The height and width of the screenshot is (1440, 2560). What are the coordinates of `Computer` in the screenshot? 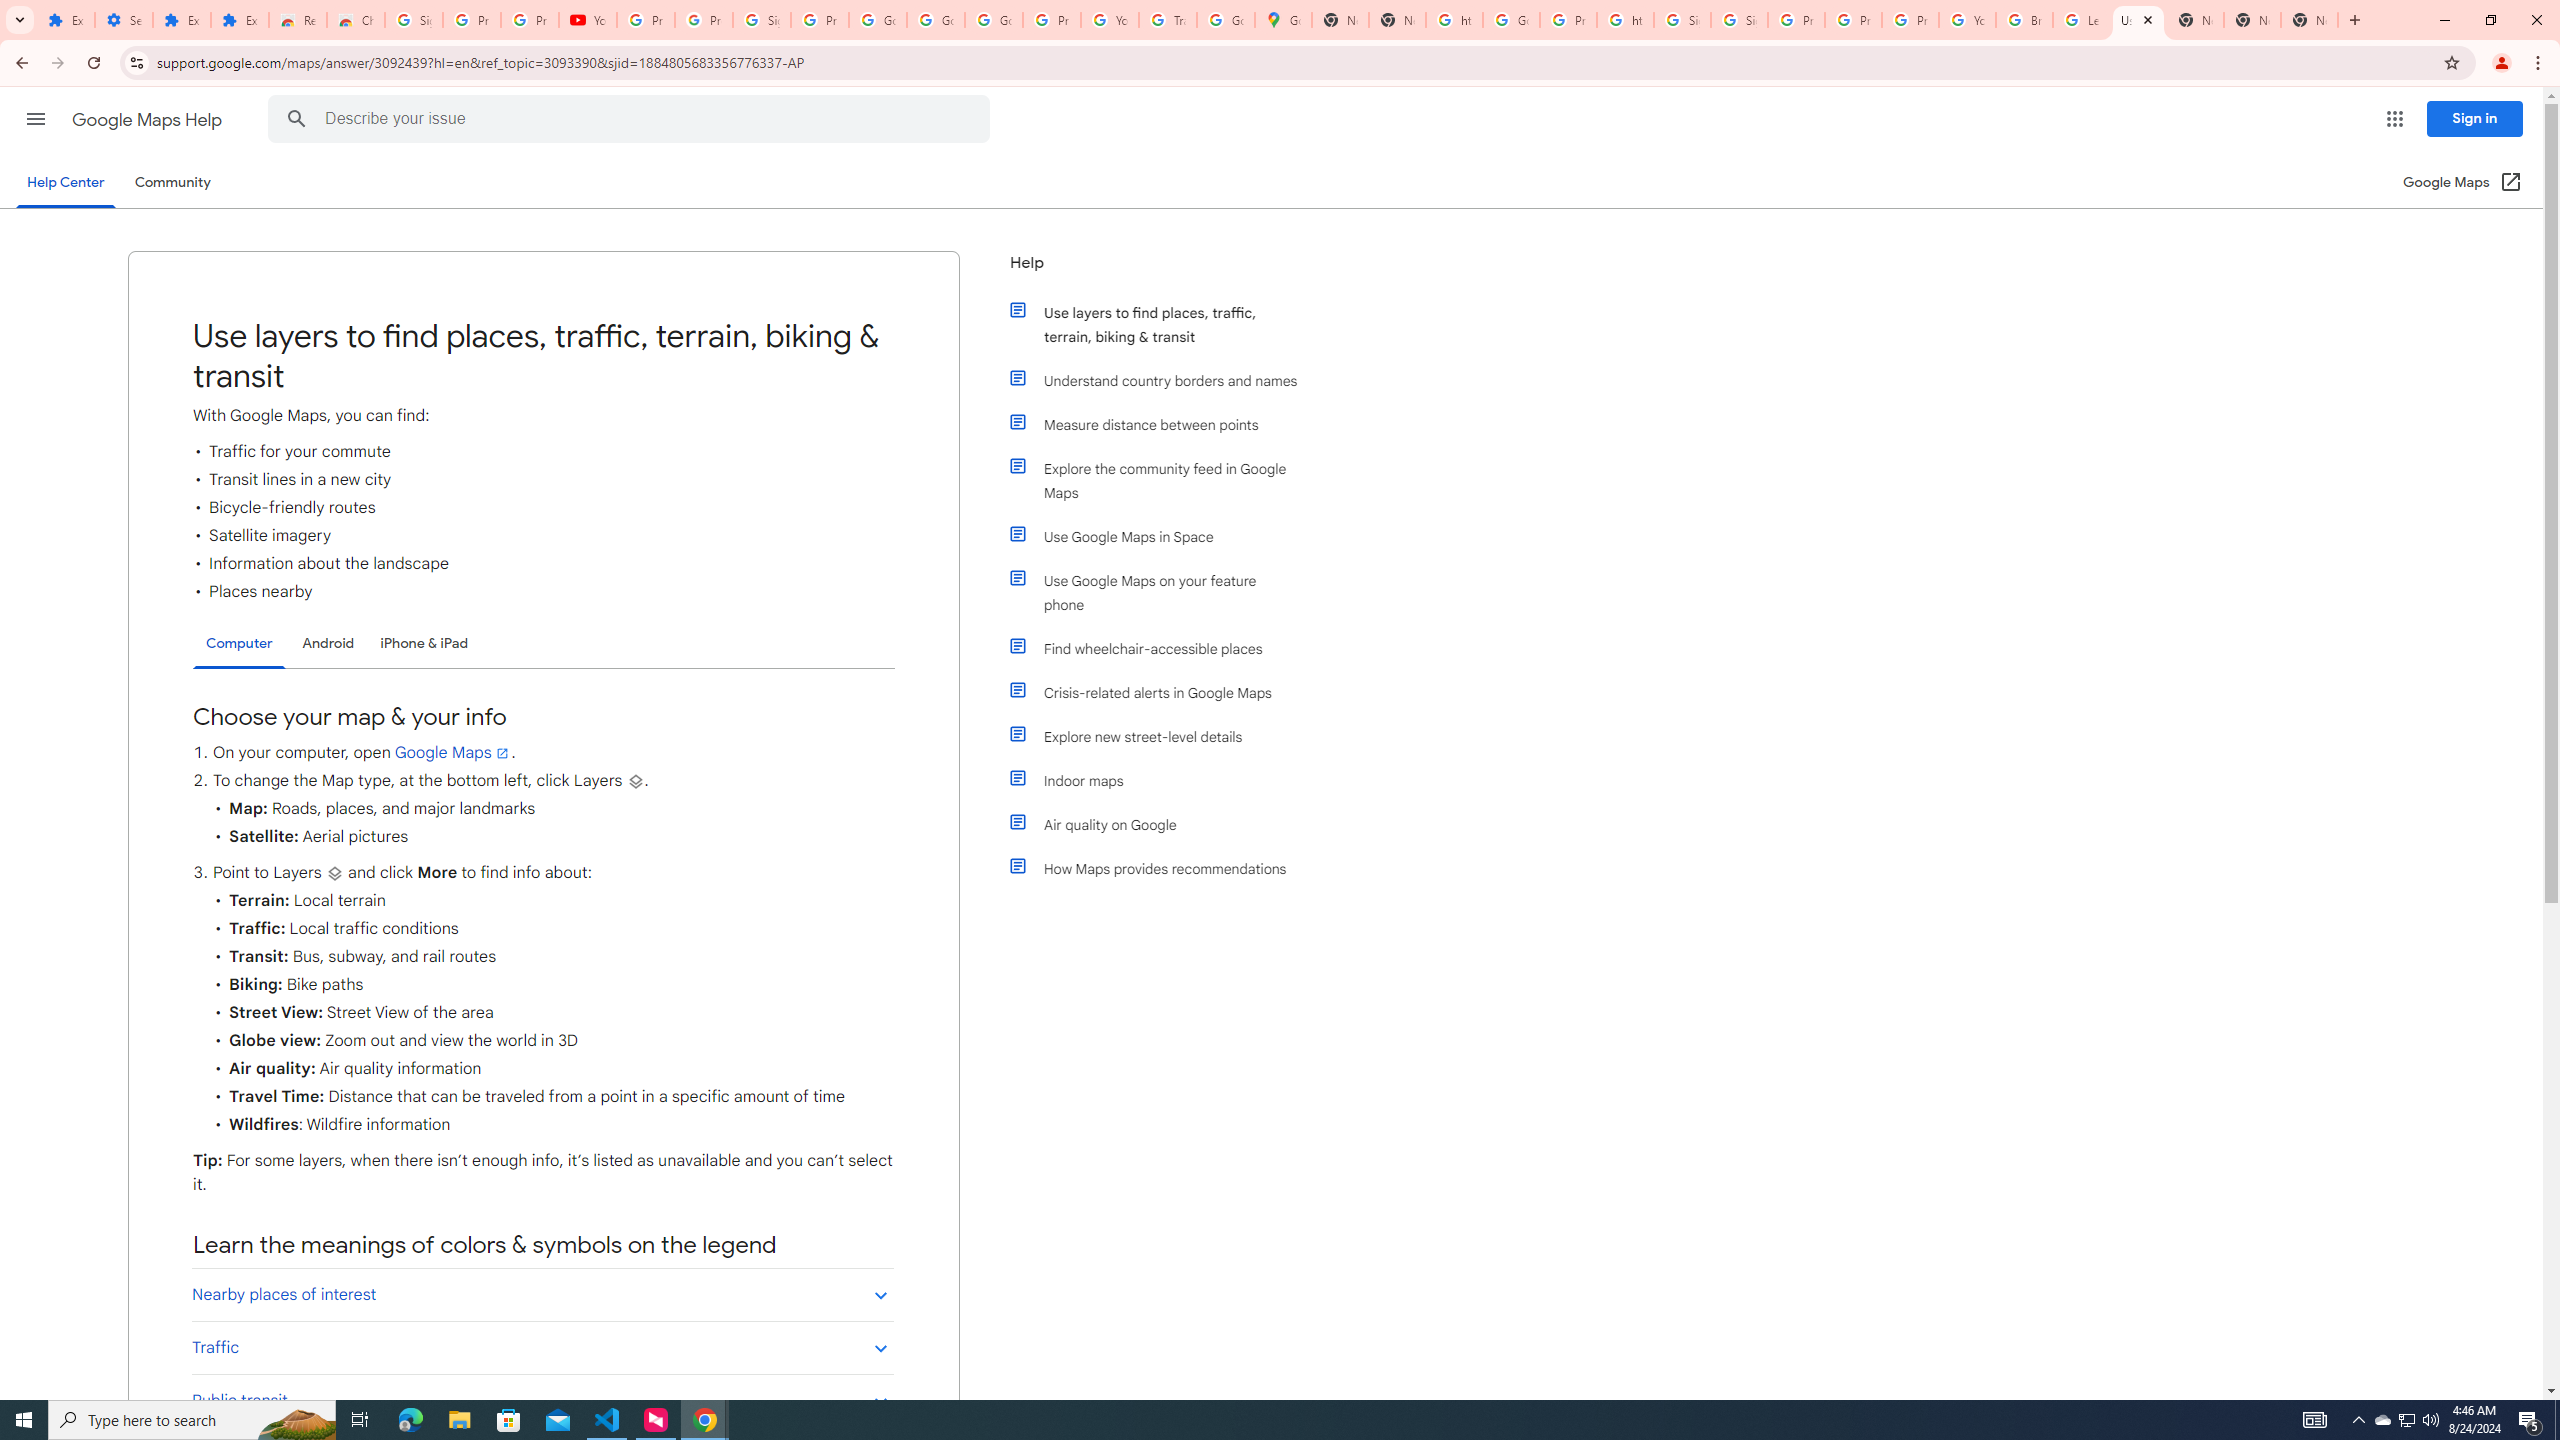 It's located at (239, 644).